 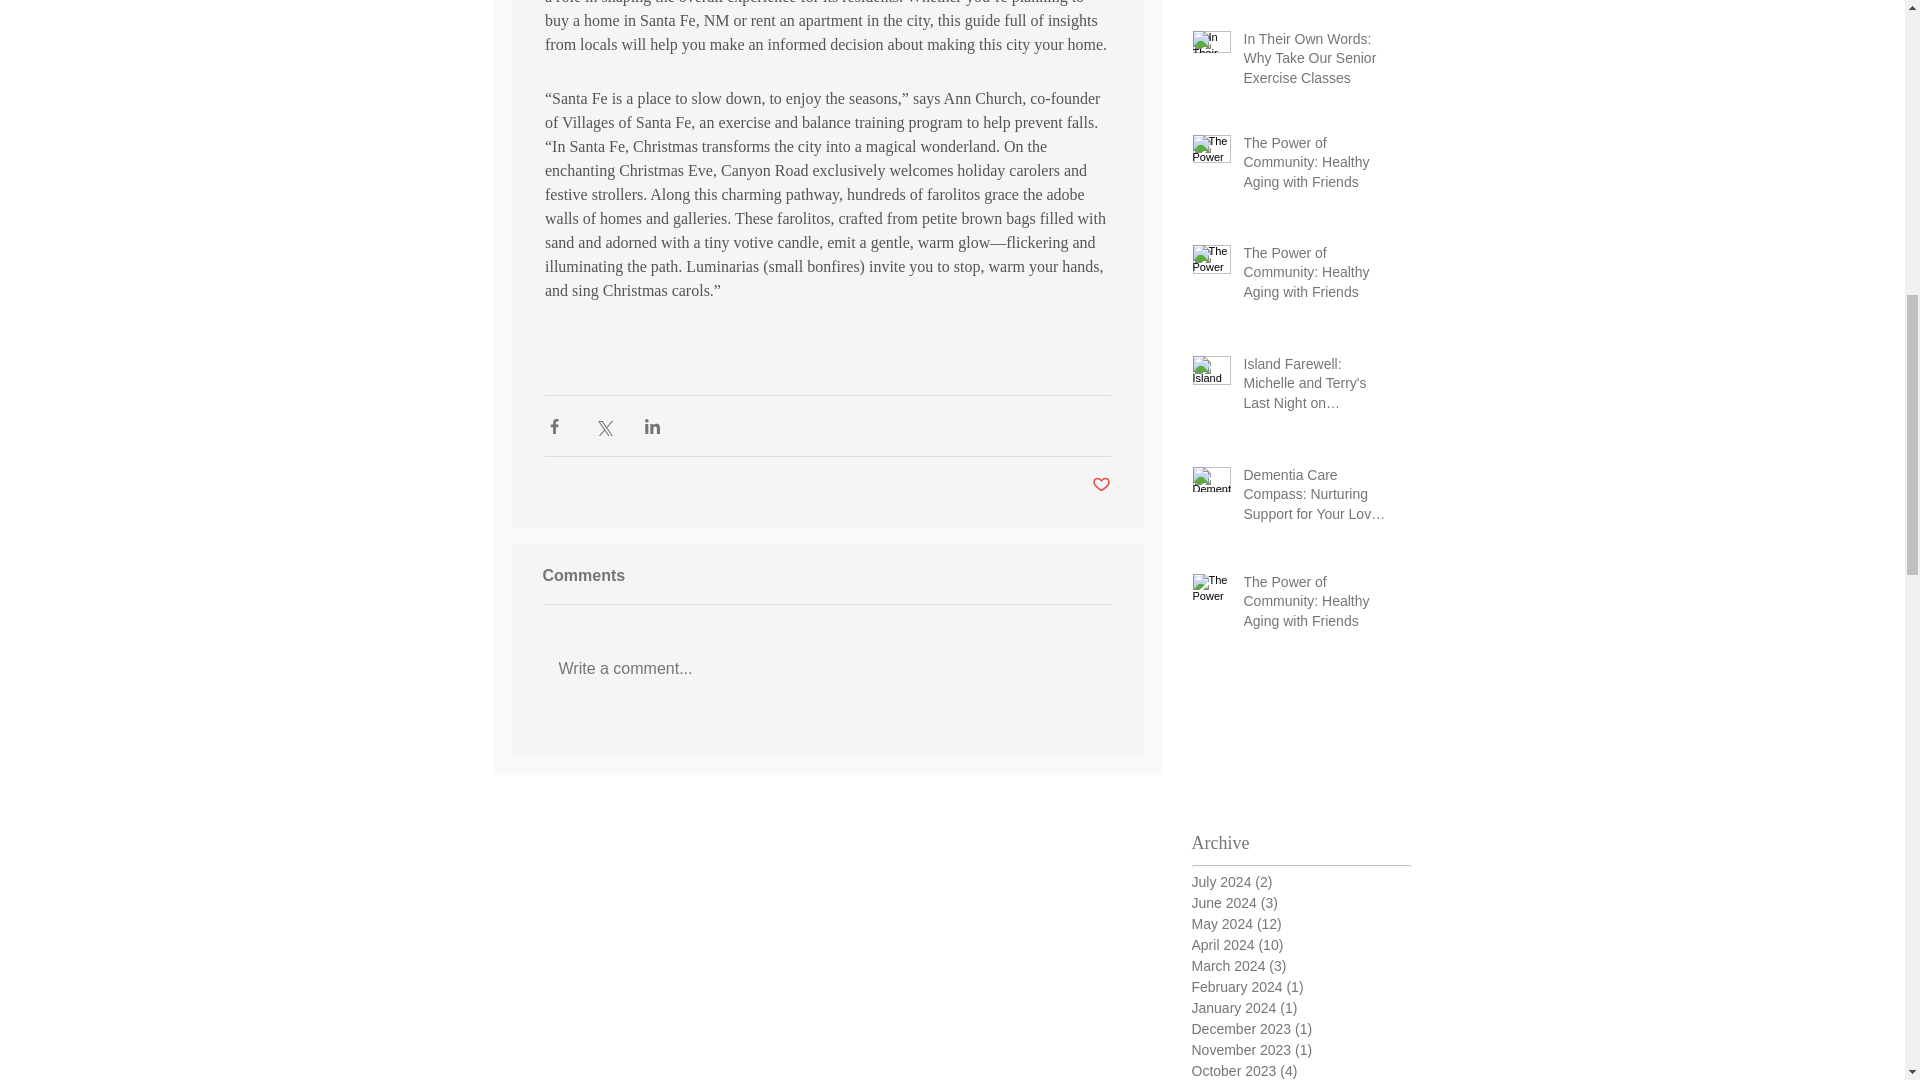 What do you see at coordinates (1102, 485) in the screenshot?
I see `Post not marked as liked` at bounding box center [1102, 485].